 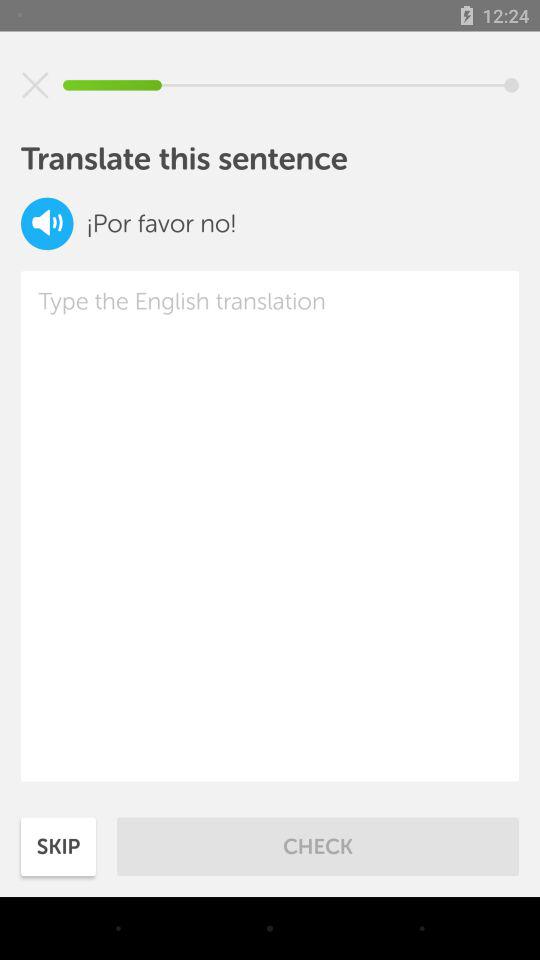 What do you see at coordinates (58, 846) in the screenshot?
I see `open the icon next to check item` at bounding box center [58, 846].